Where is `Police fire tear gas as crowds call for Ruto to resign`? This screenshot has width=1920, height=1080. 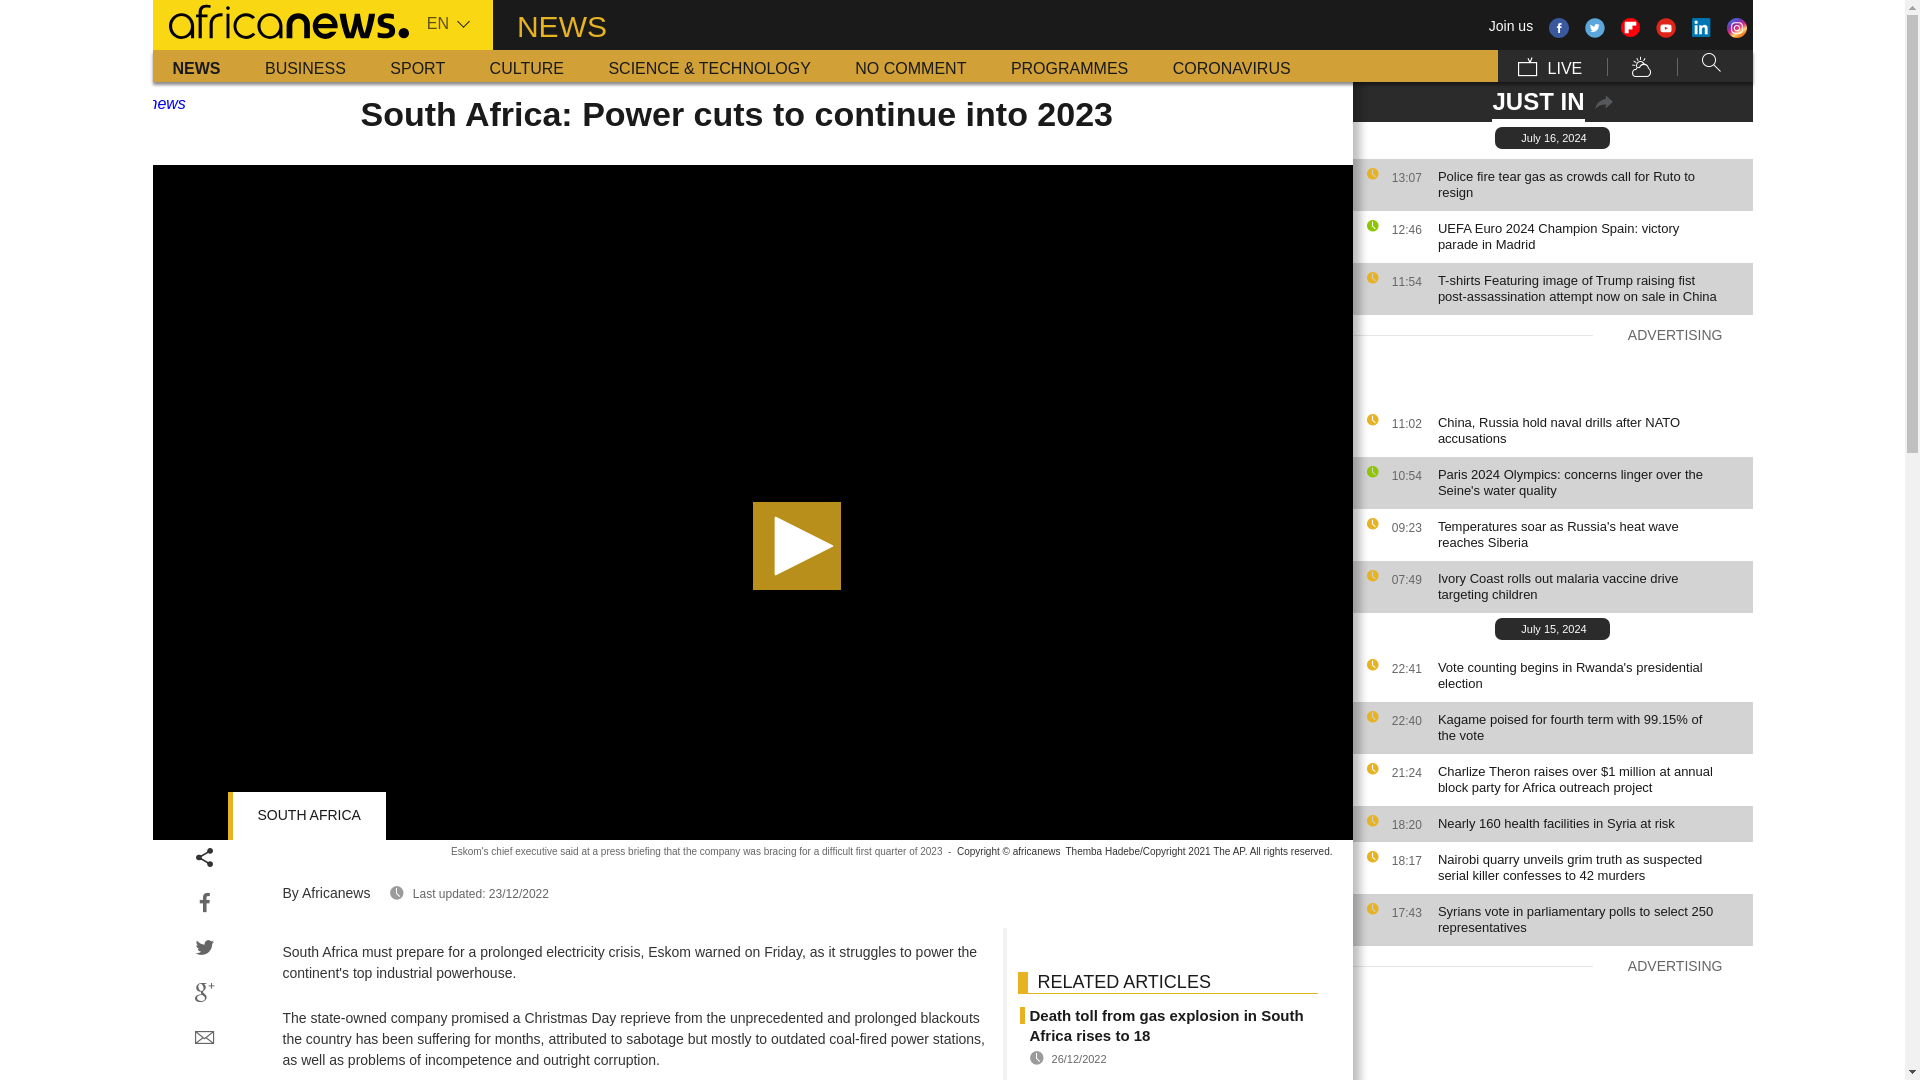 Police fire tear gas as crowds call for Ruto to resign is located at coordinates (1590, 184).